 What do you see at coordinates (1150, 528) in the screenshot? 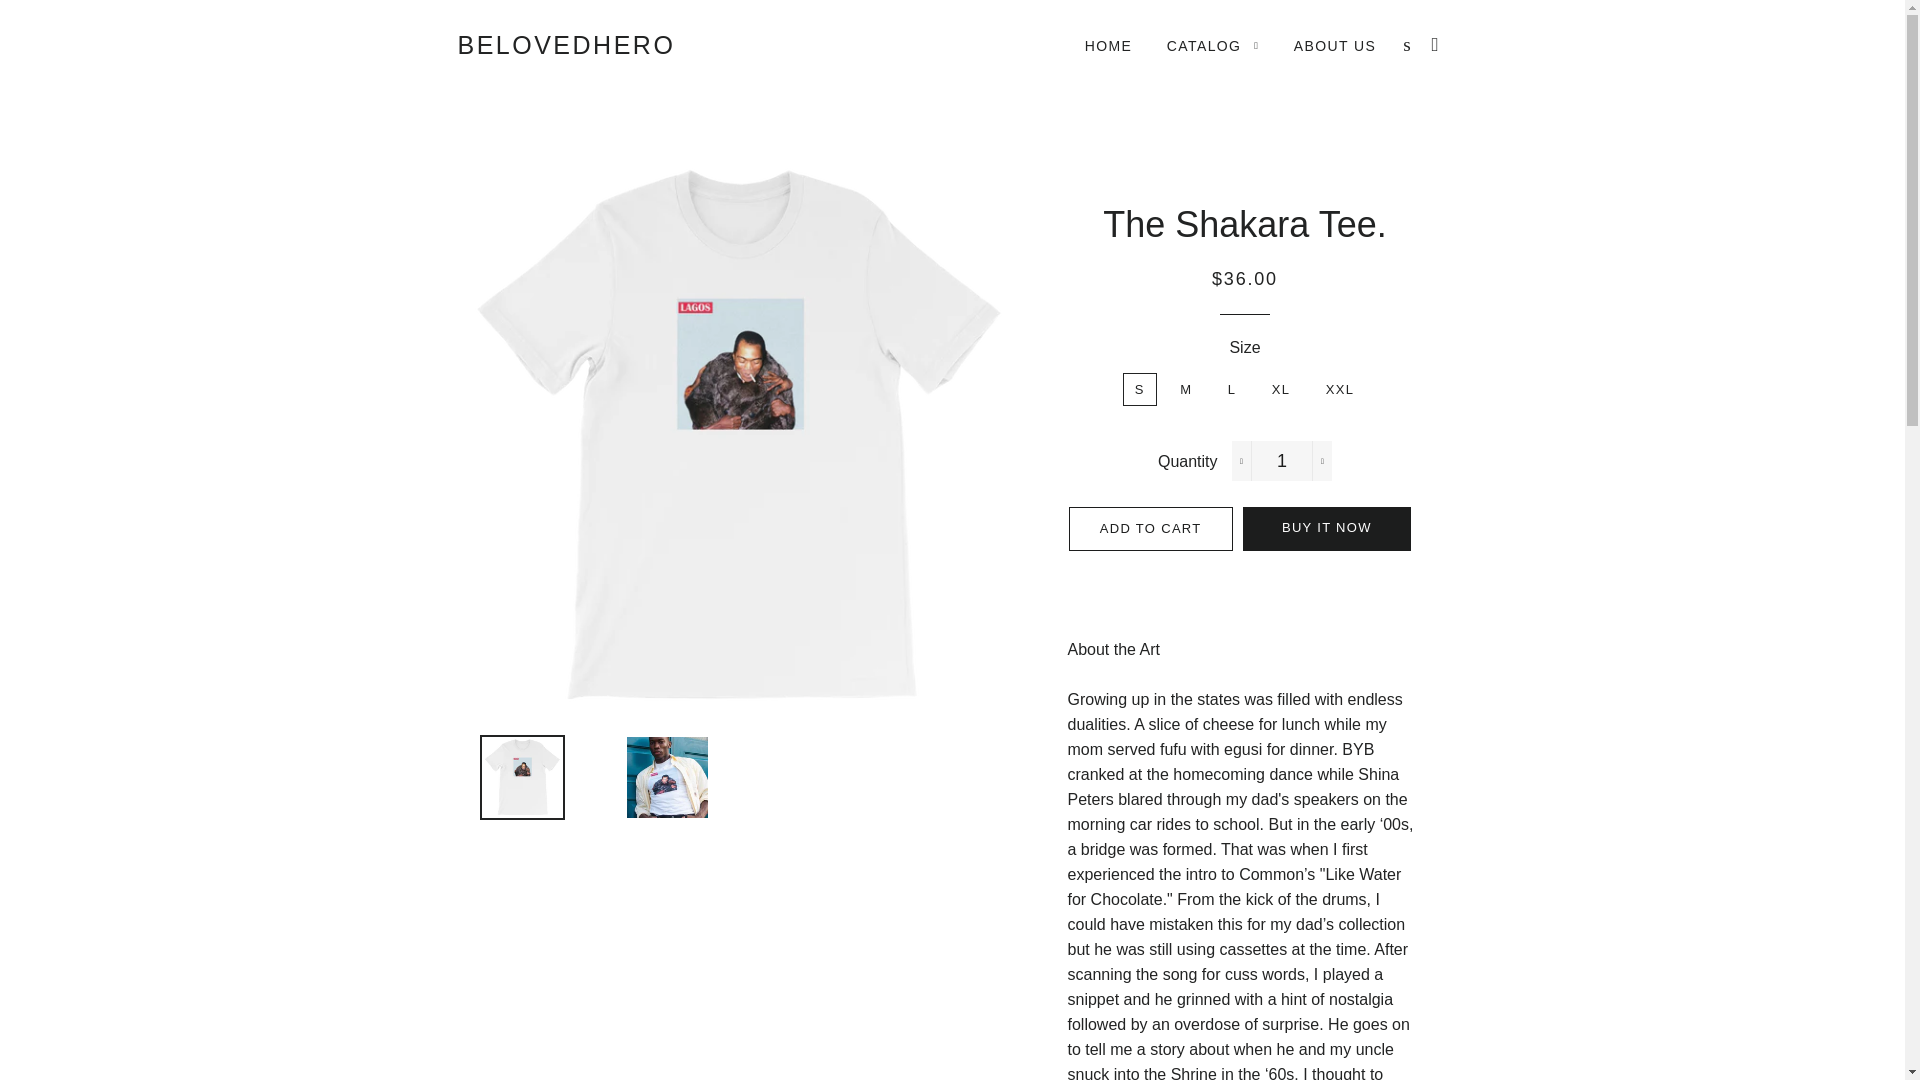
I see `ADD TO CART` at bounding box center [1150, 528].